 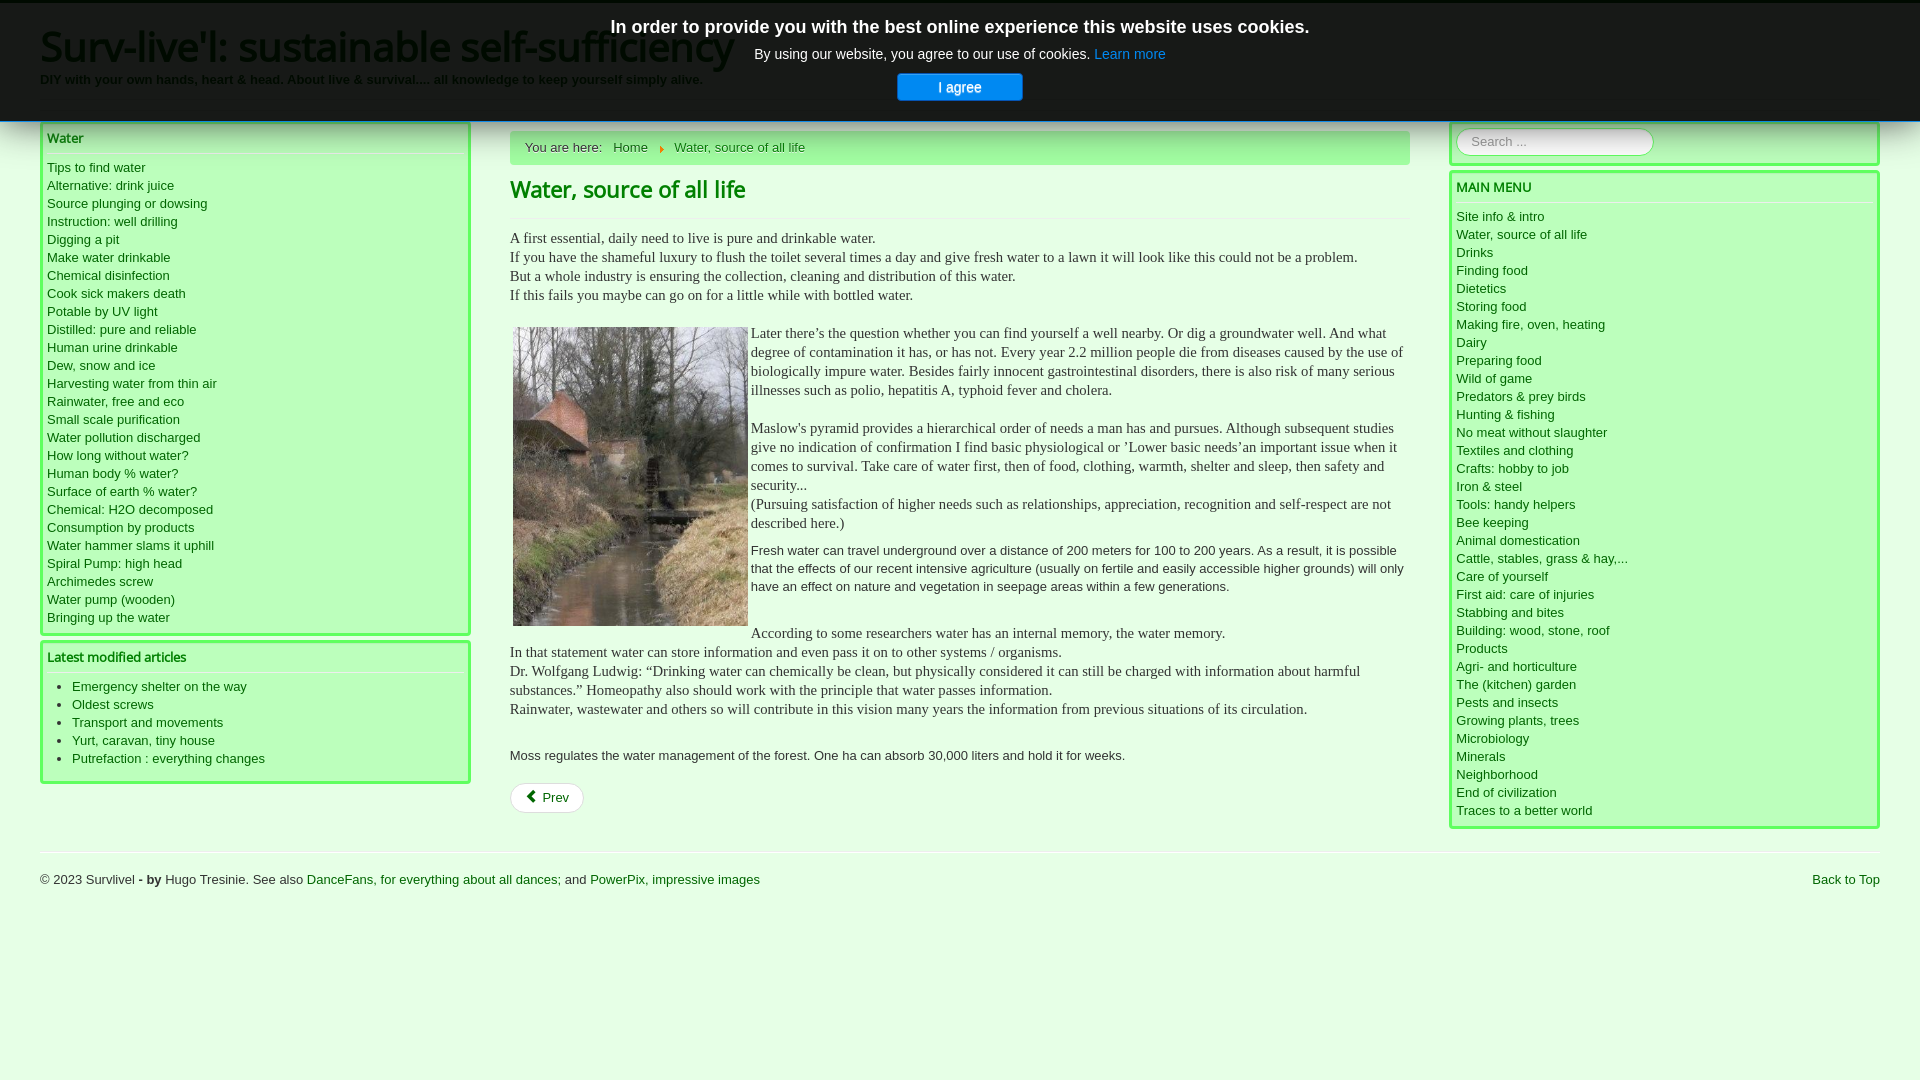 What do you see at coordinates (168, 758) in the screenshot?
I see `Putrefaction : everything changes` at bounding box center [168, 758].